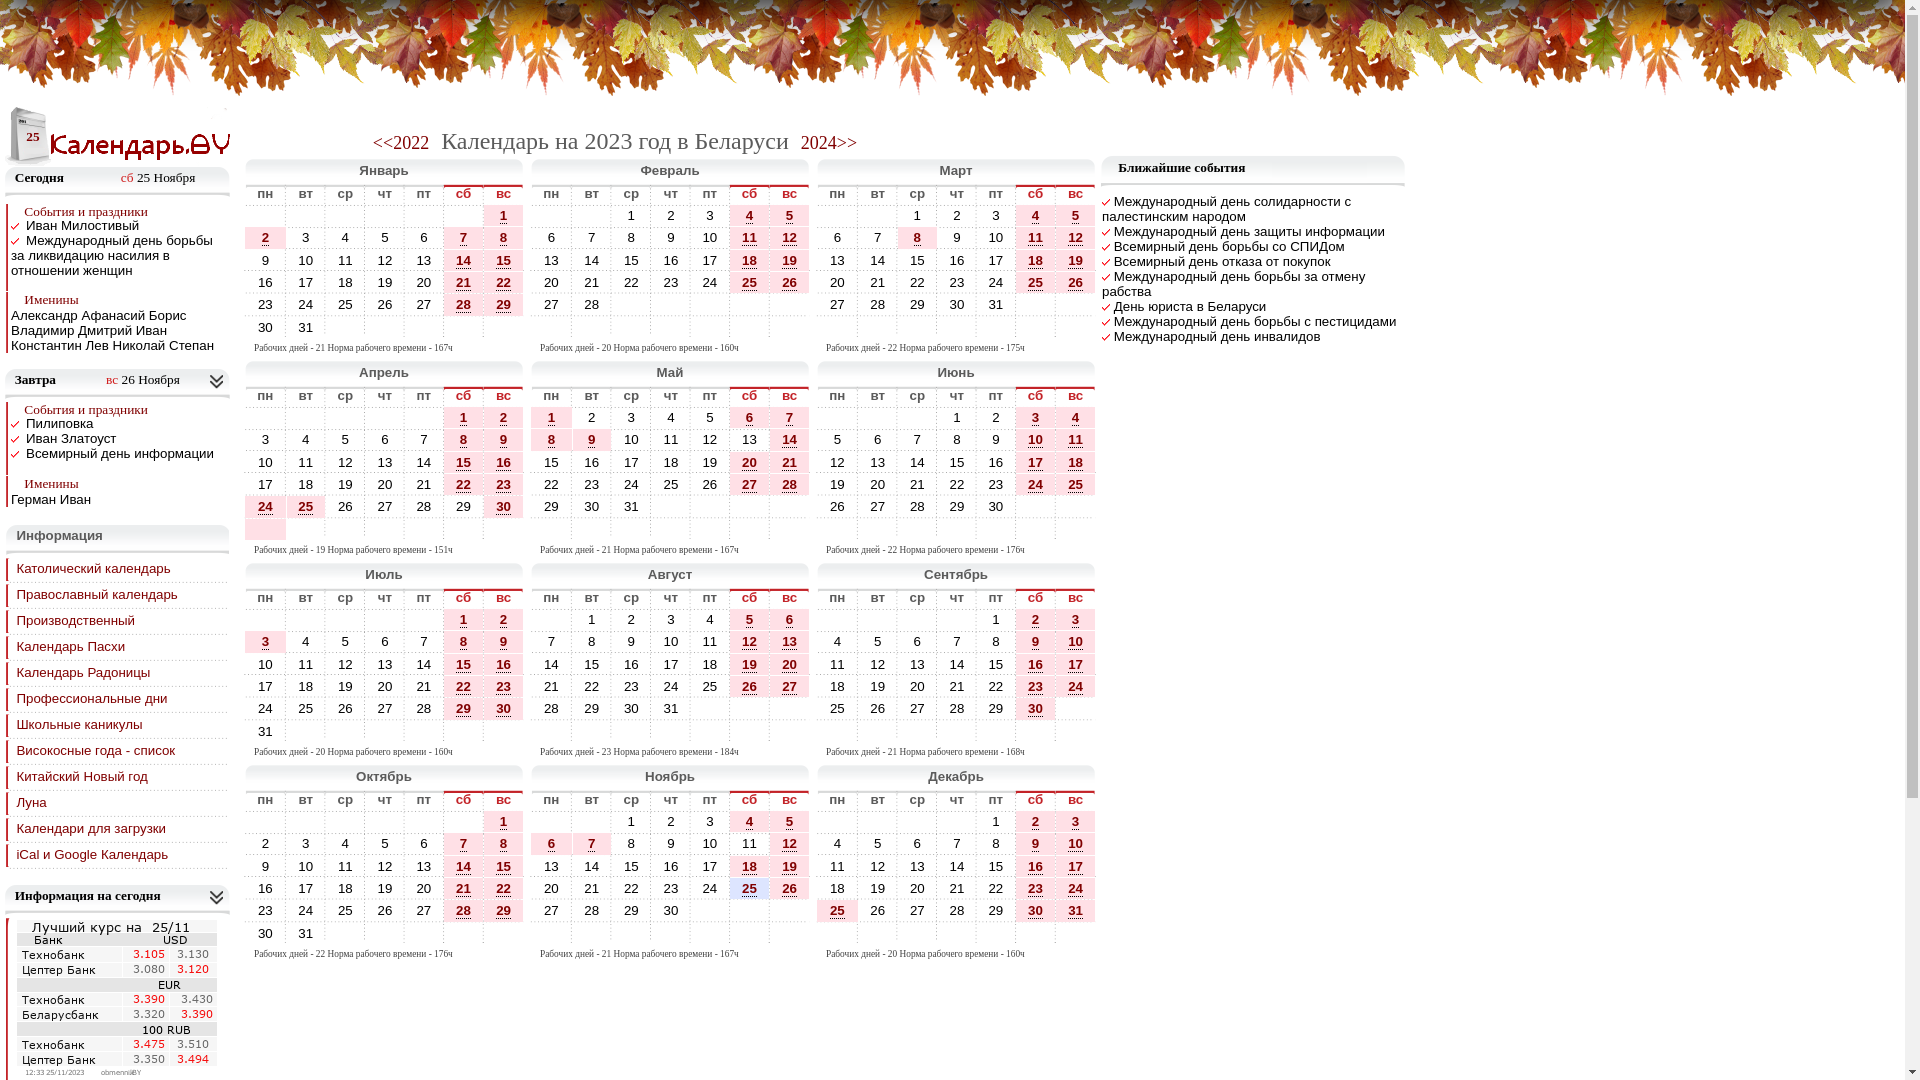 Image resolution: width=1920 pixels, height=1080 pixels. What do you see at coordinates (464, 687) in the screenshot?
I see `22` at bounding box center [464, 687].